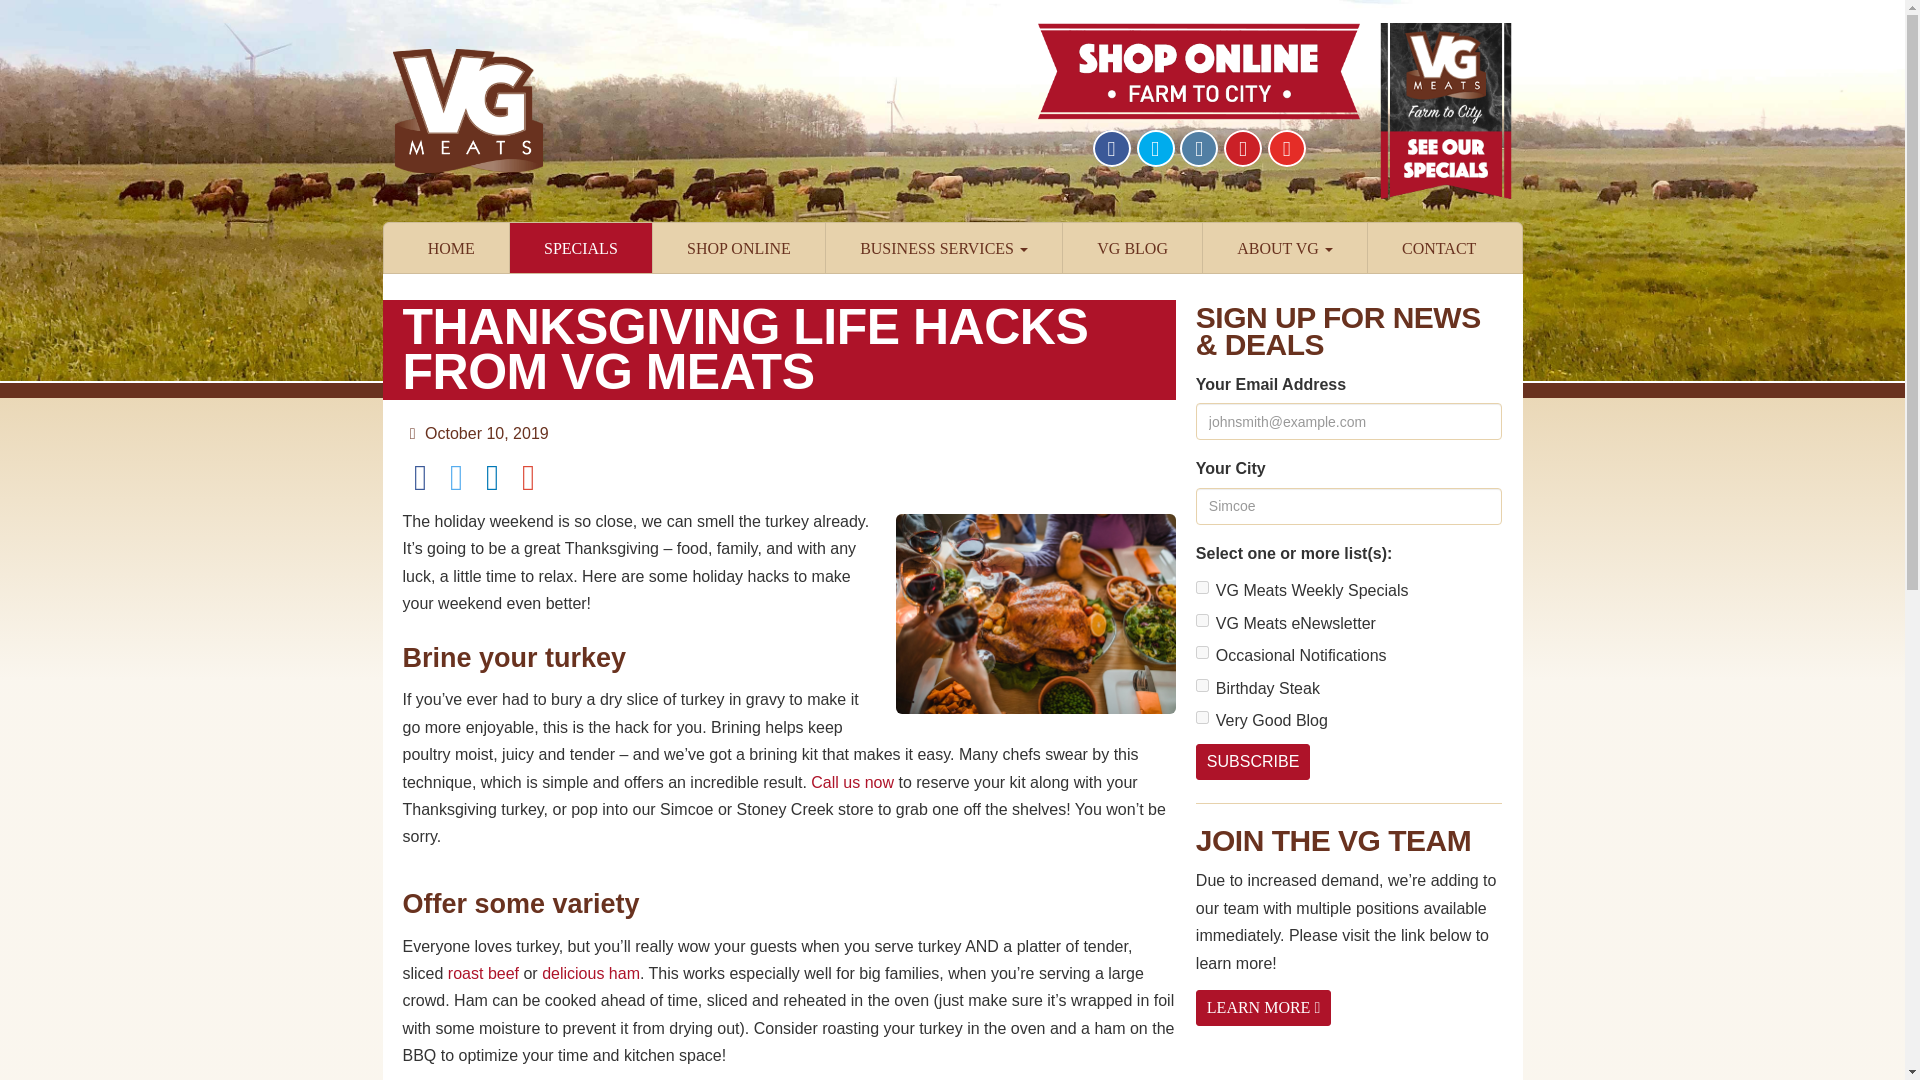 This screenshot has height=1080, width=1920. Describe the element at coordinates (1132, 248) in the screenshot. I see `VG BLOG` at that location.